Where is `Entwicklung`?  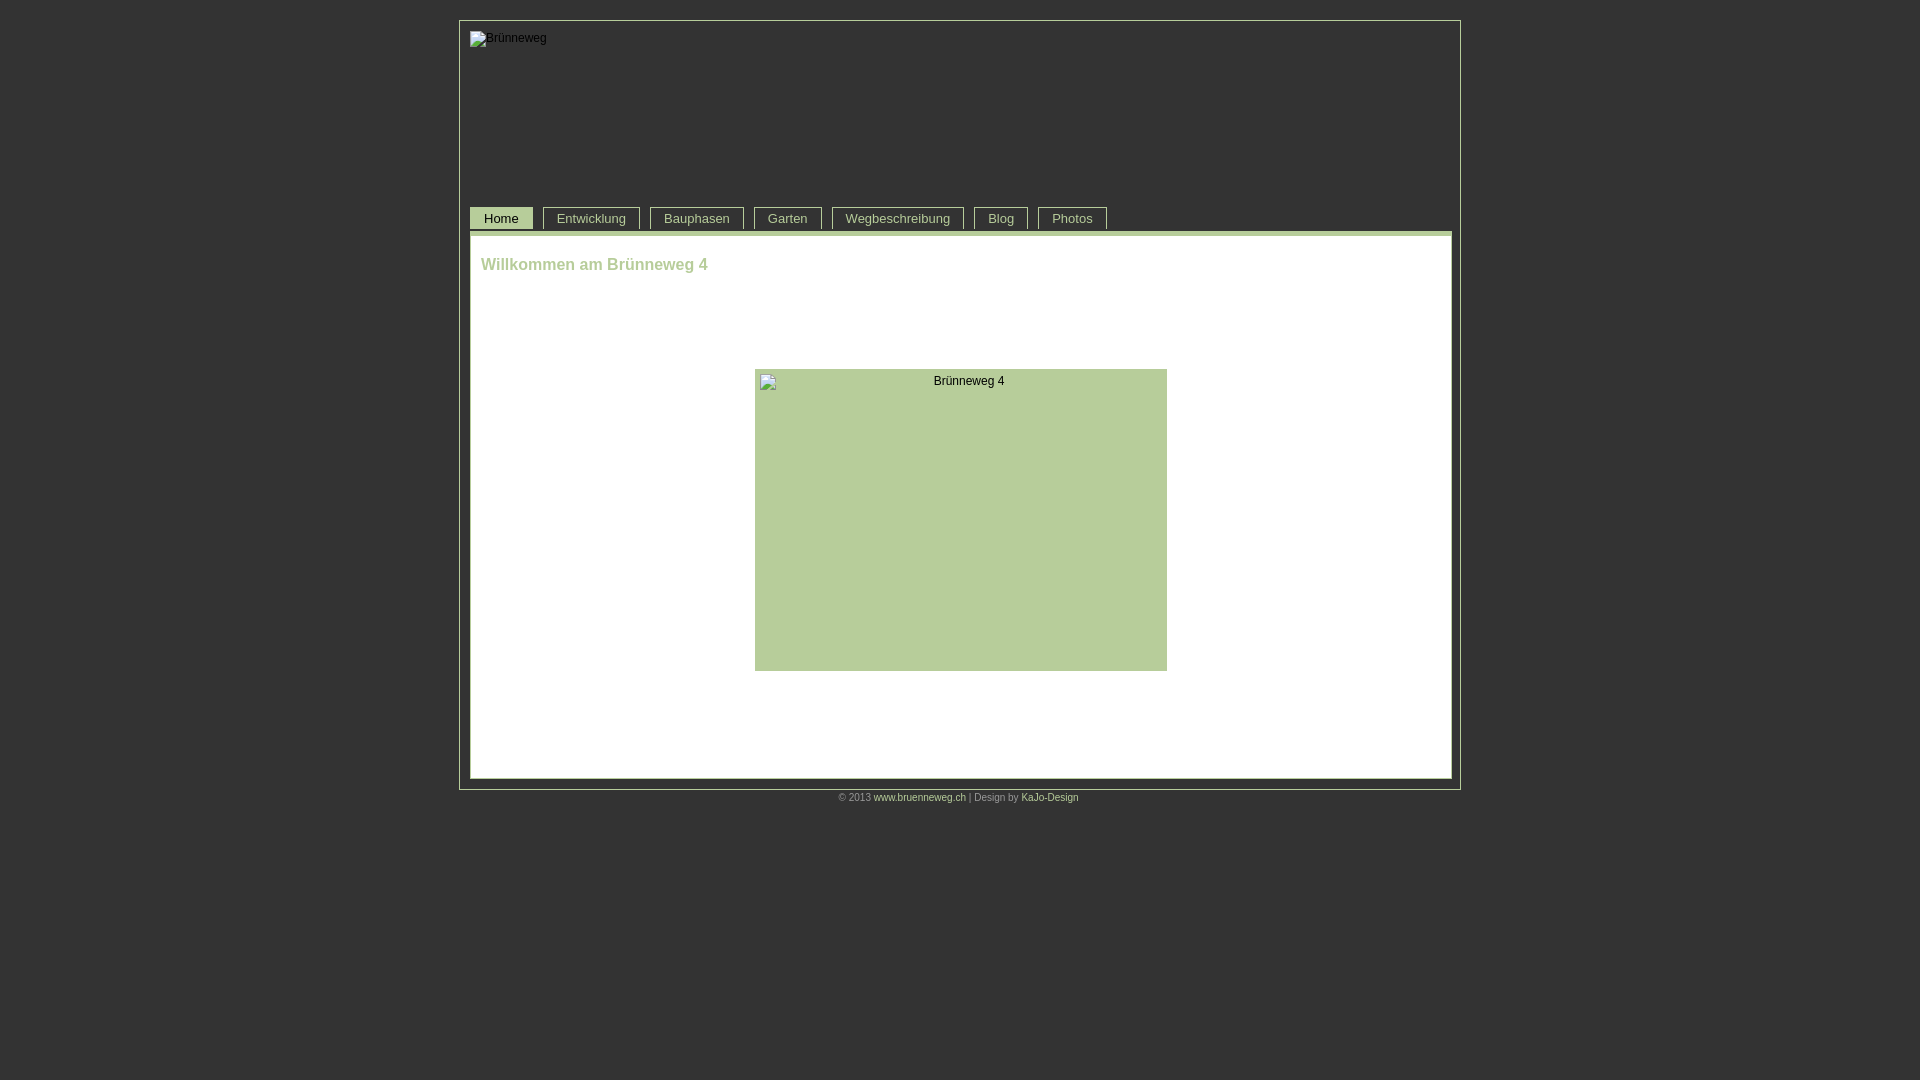
Entwicklung is located at coordinates (592, 218).